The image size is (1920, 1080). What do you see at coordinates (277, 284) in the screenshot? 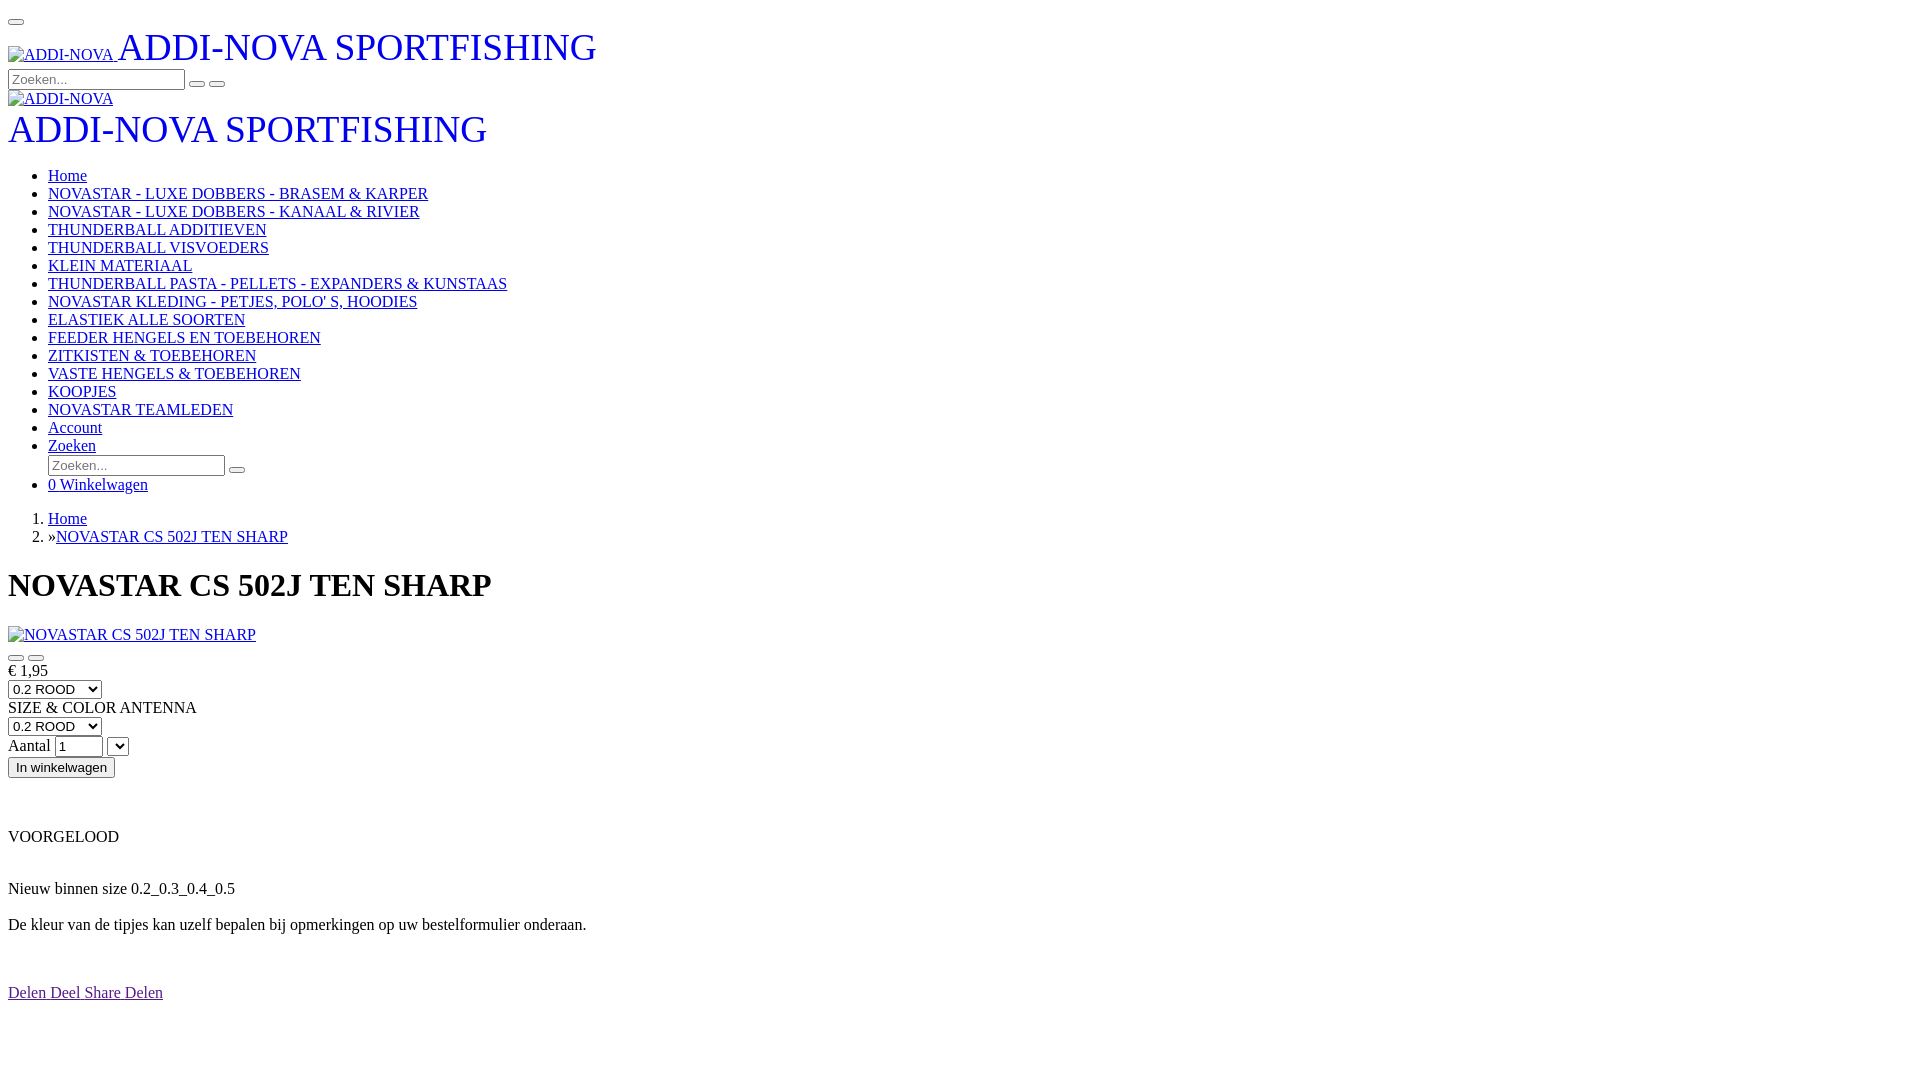
I see `THUNDERBALL PASTA - PELLETS - EXPANDERS & KUNSTAAS` at bounding box center [277, 284].